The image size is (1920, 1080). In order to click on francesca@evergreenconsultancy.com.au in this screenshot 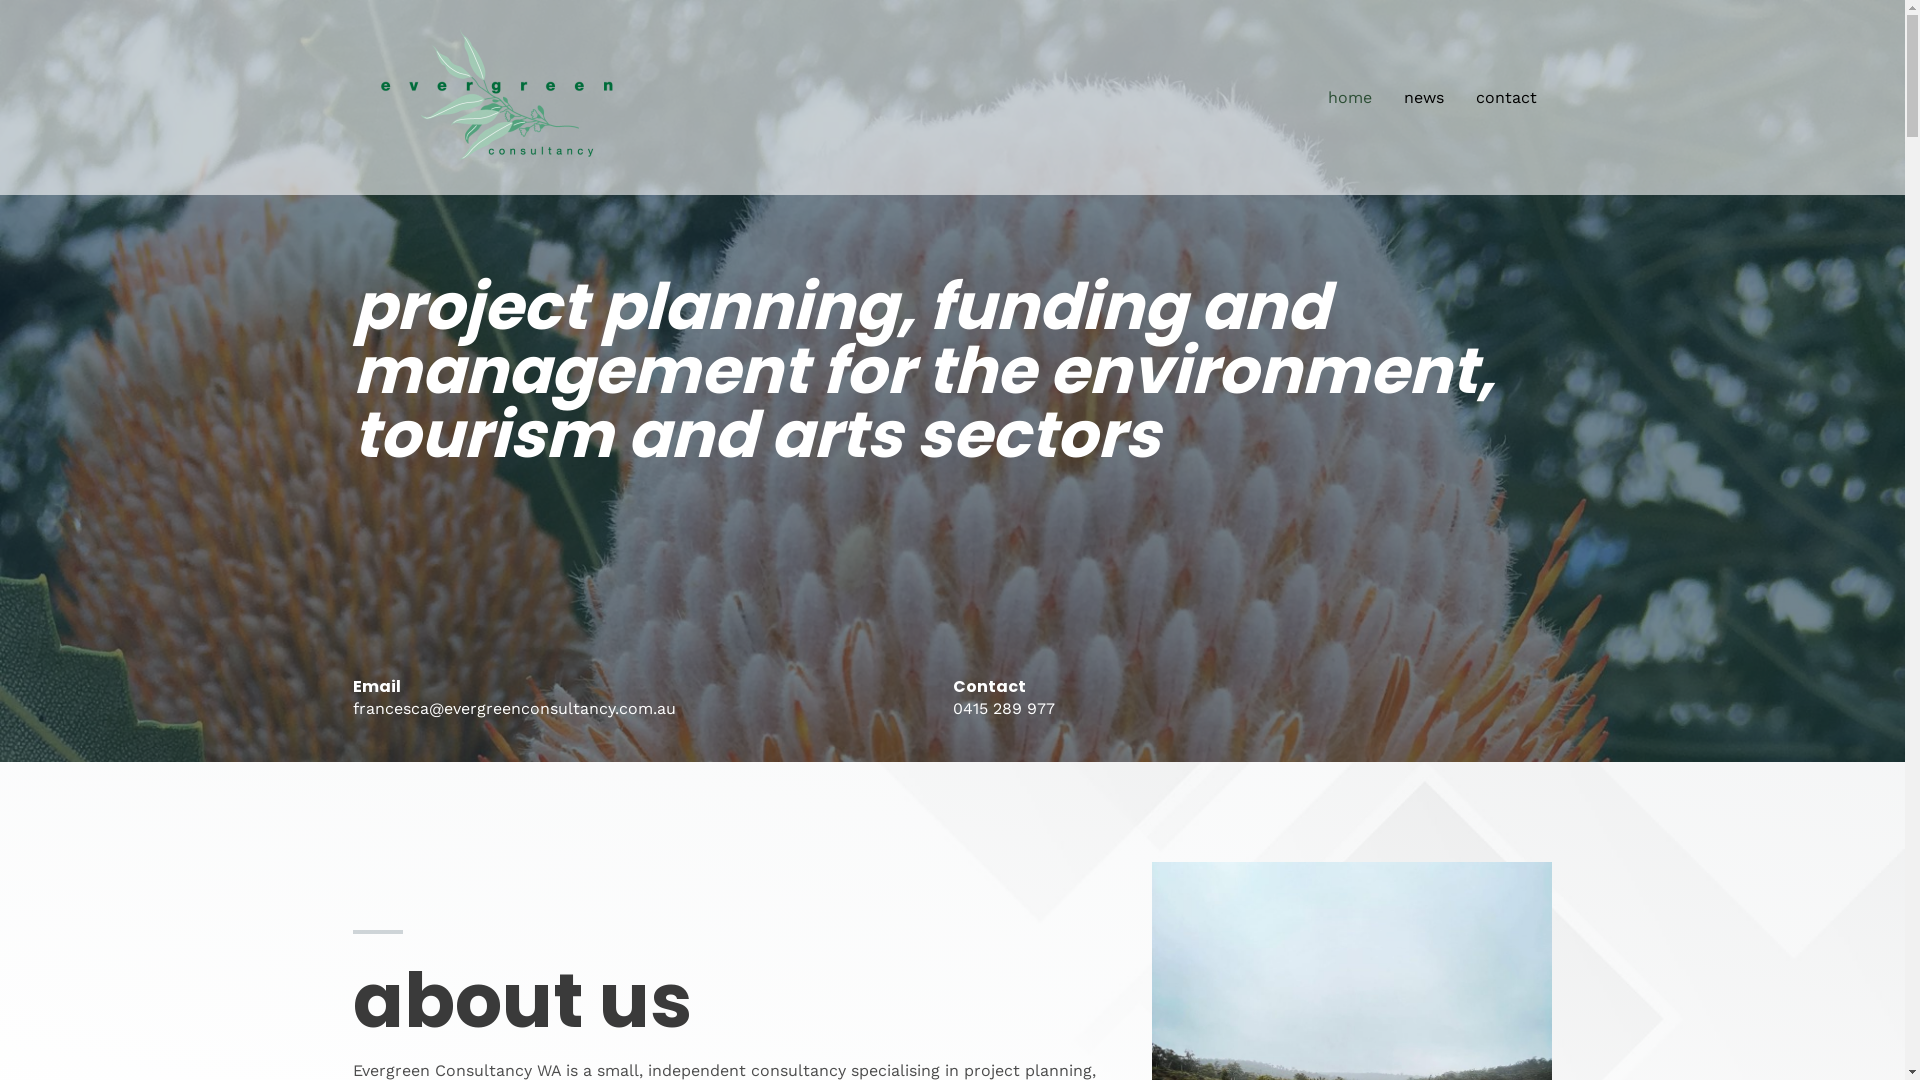, I will do `click(514, 708)`.